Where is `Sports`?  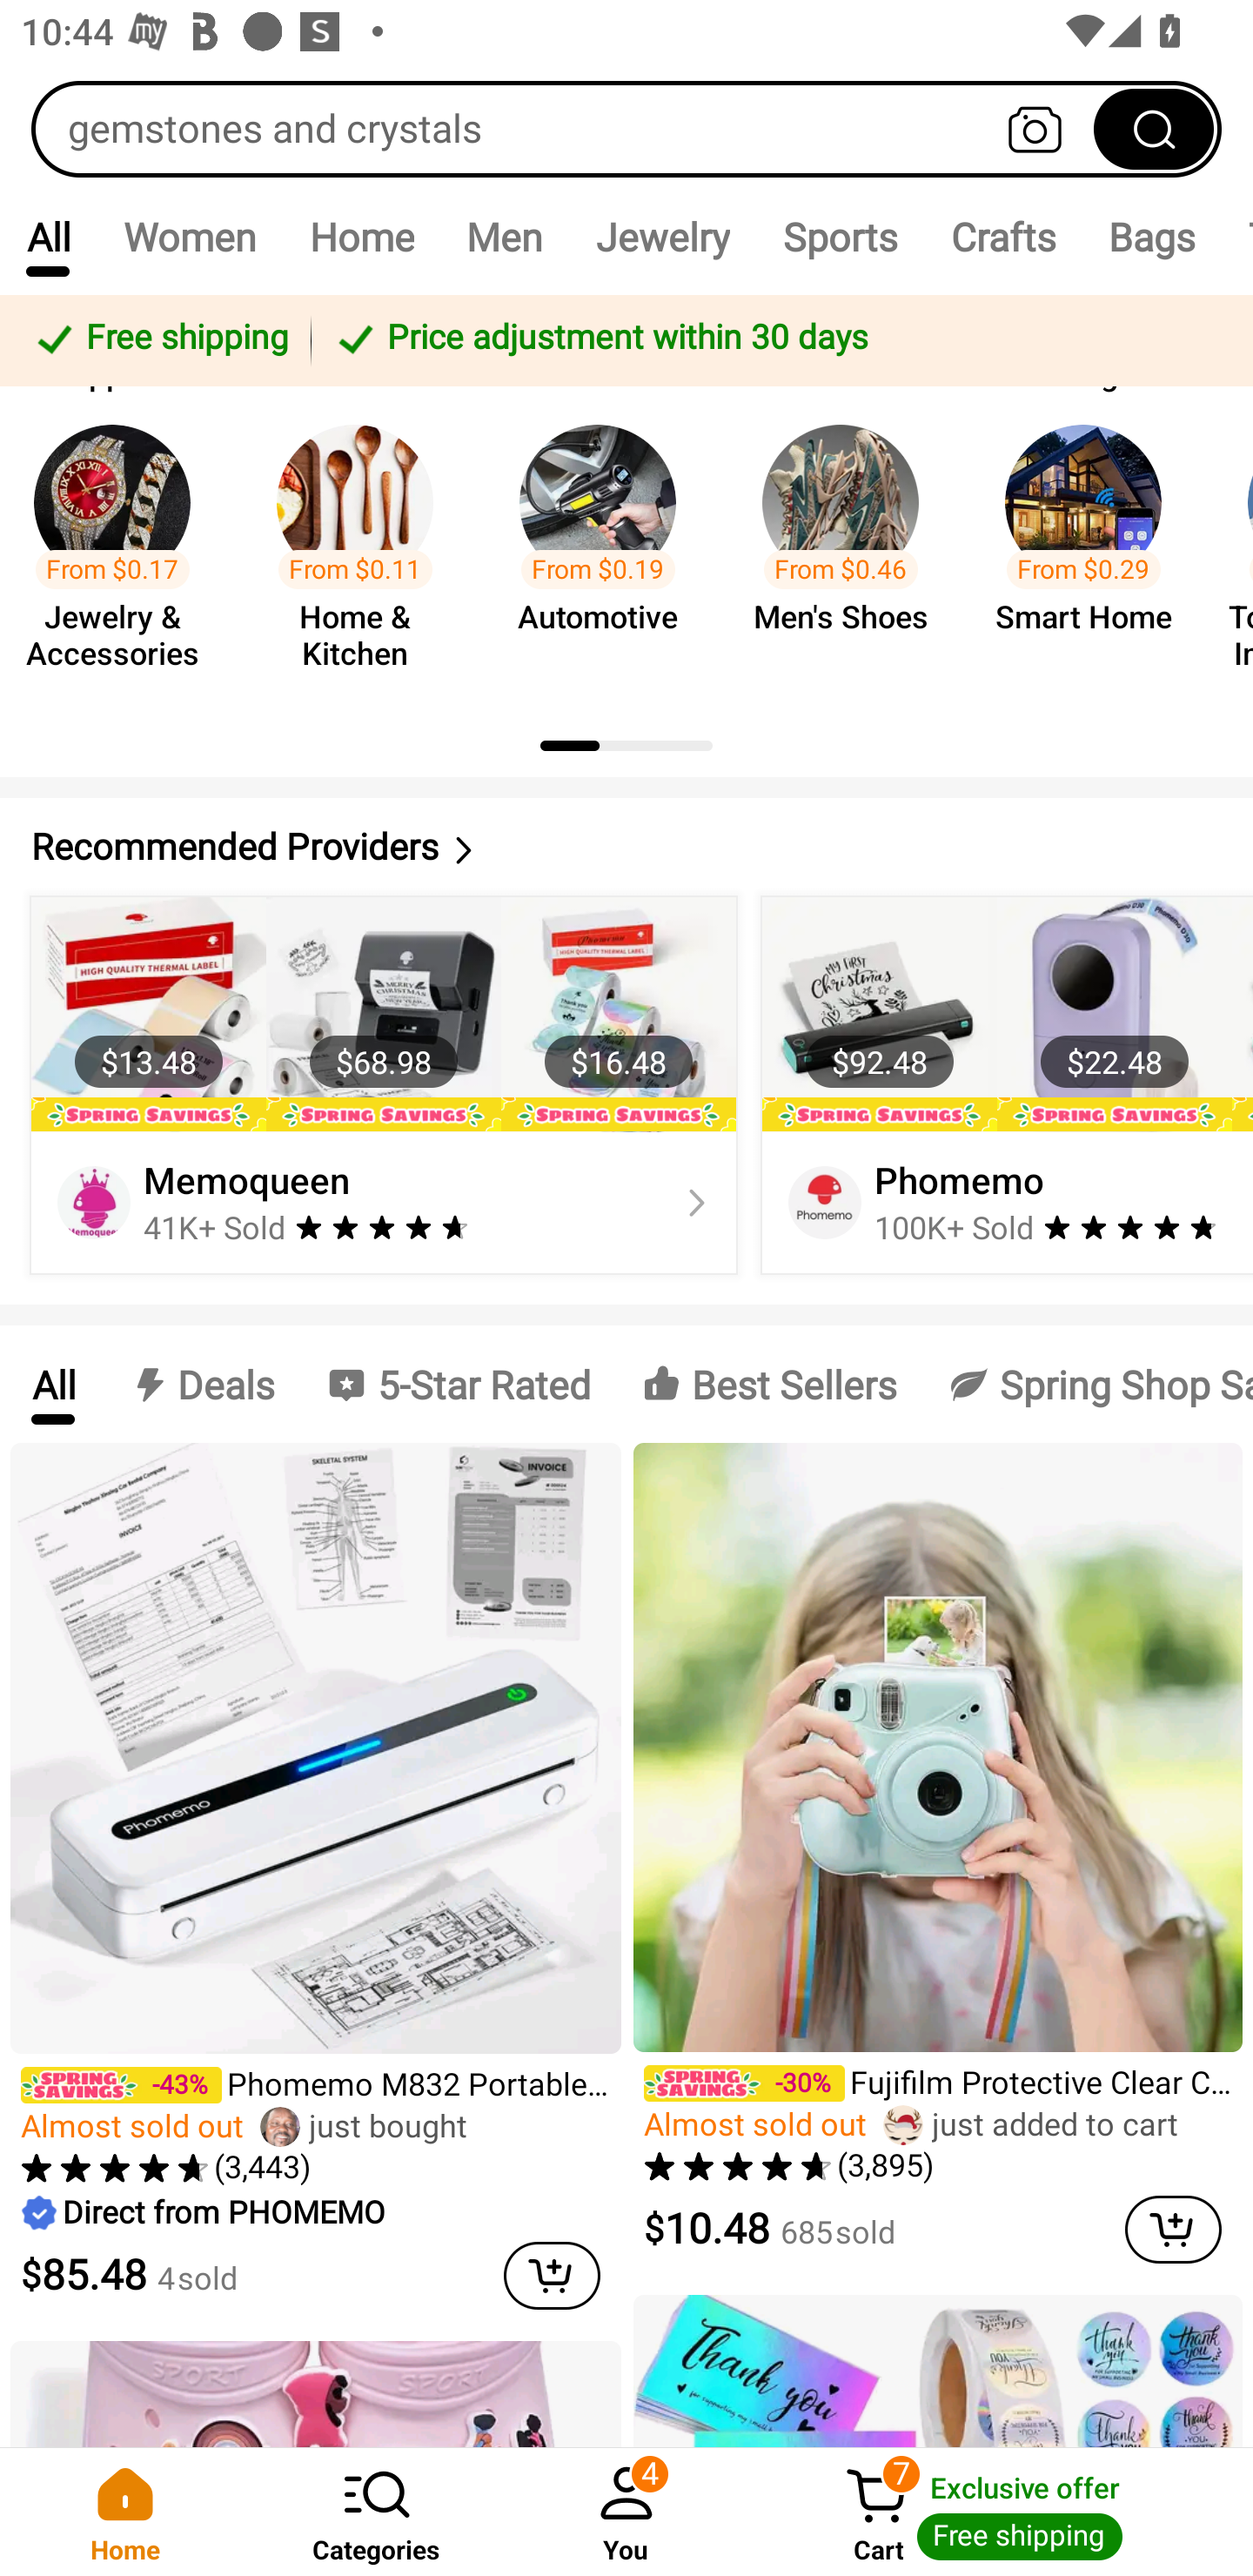 Sports is located at coordinates (840, 237).